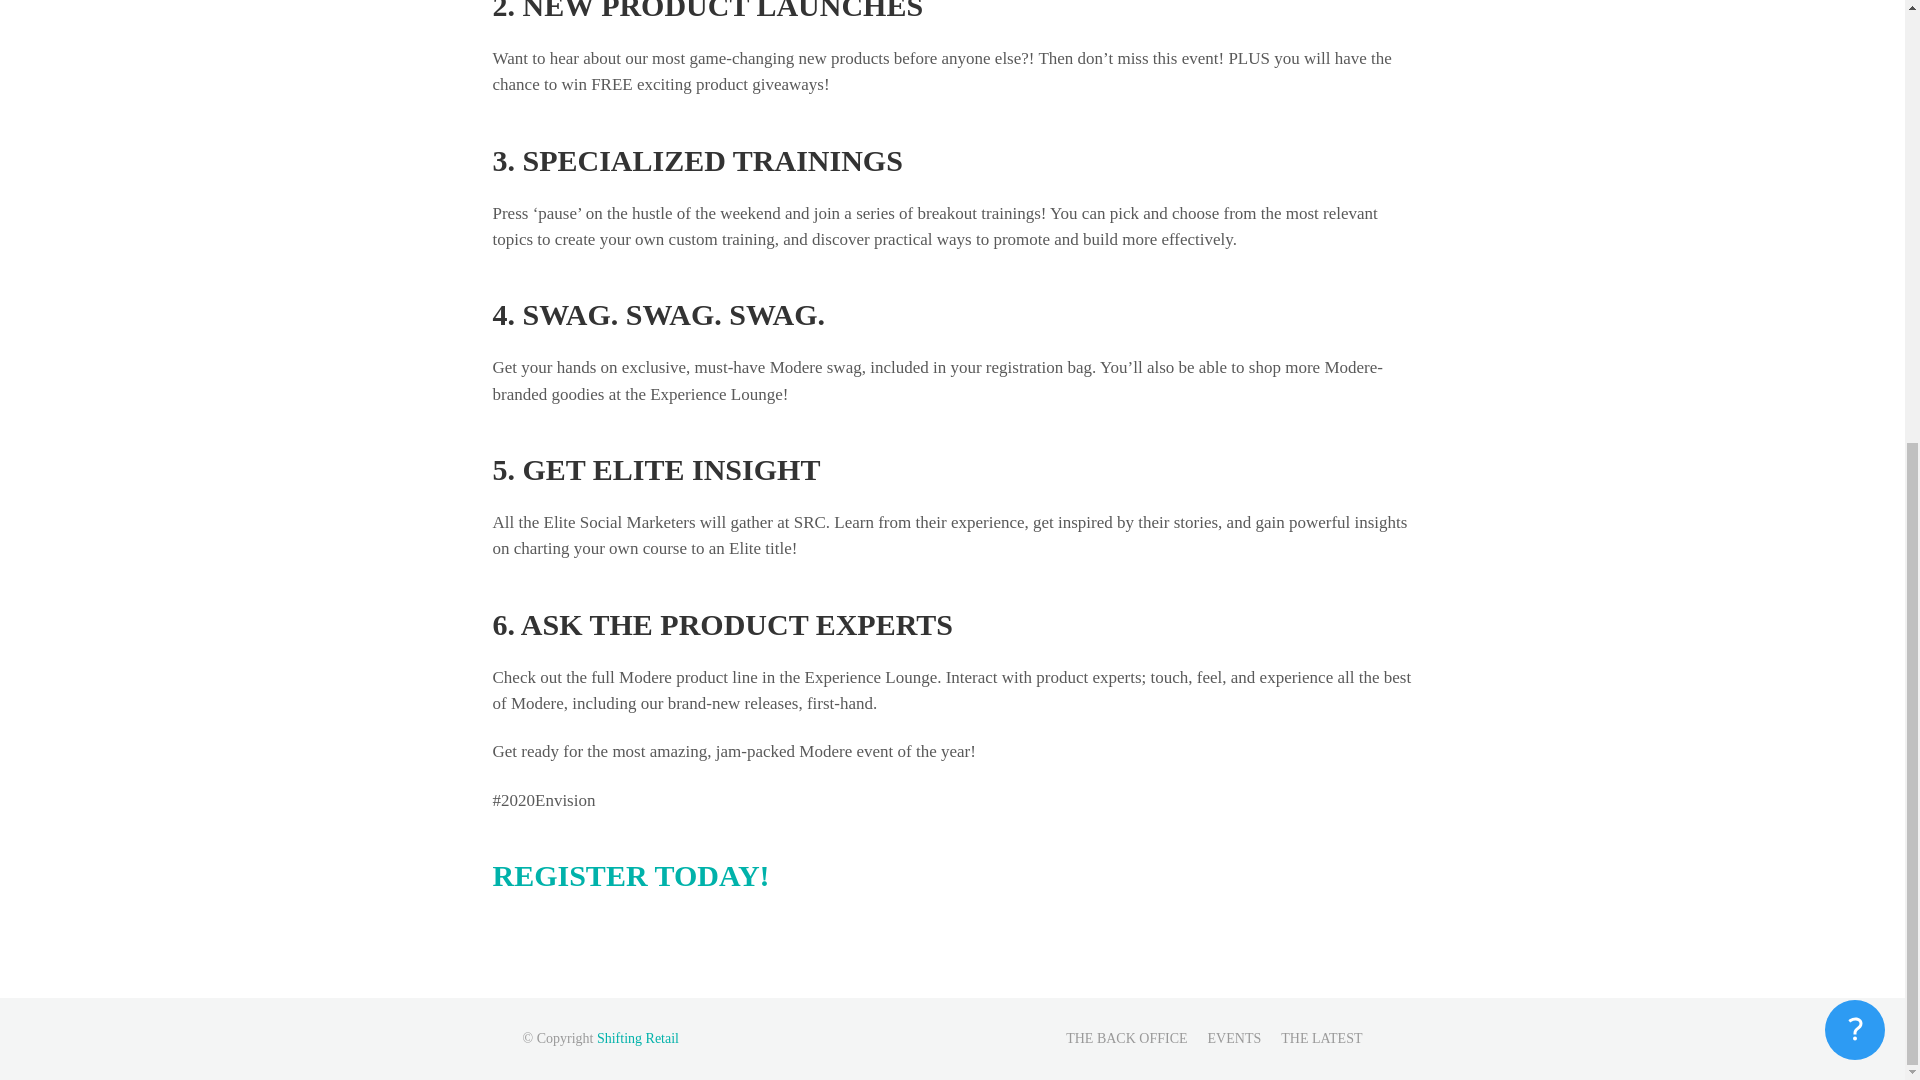 The width and height of the screenshot is (1920, 1080). I want to click on THE BACK OFFICE, so click(1126, 1038).